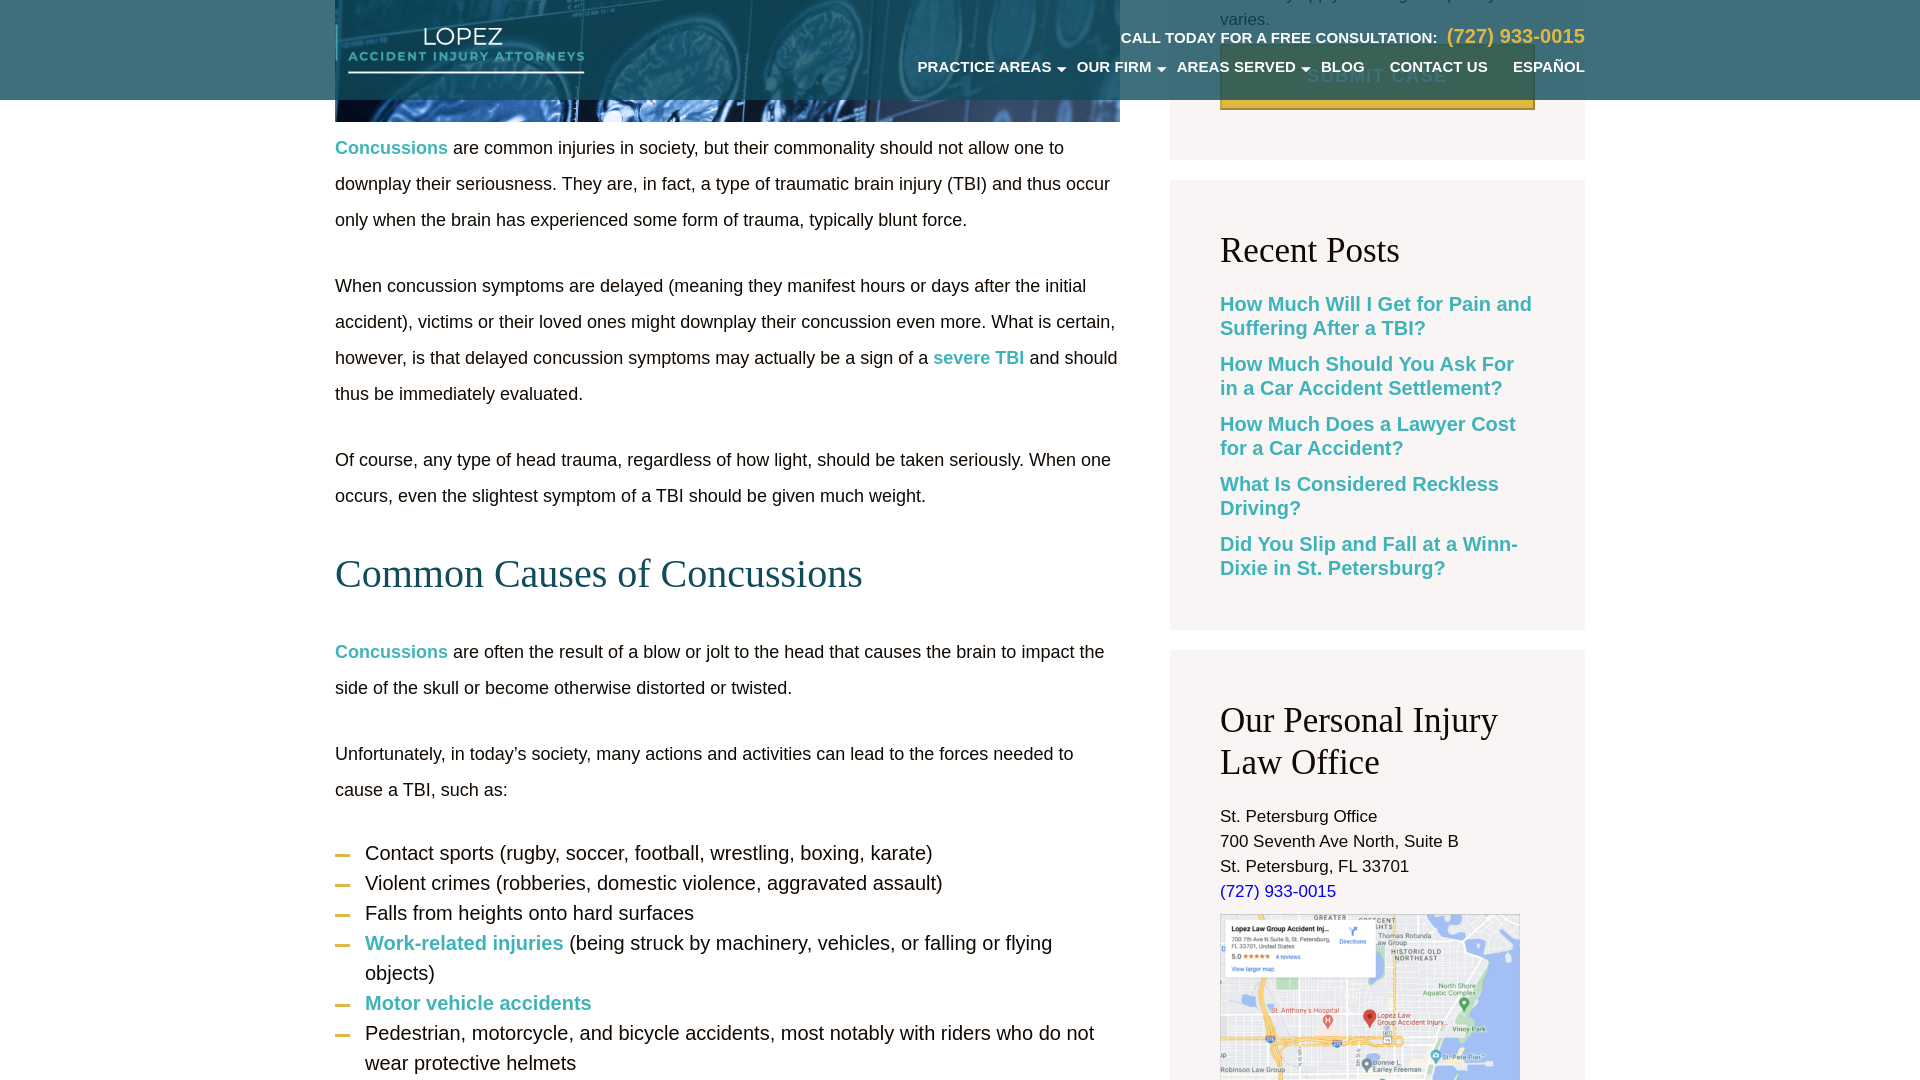 The image size is (1920, 1080). Describe the element at coordinates (390, 653) in the screenshot. I see `Concussions` at that location.